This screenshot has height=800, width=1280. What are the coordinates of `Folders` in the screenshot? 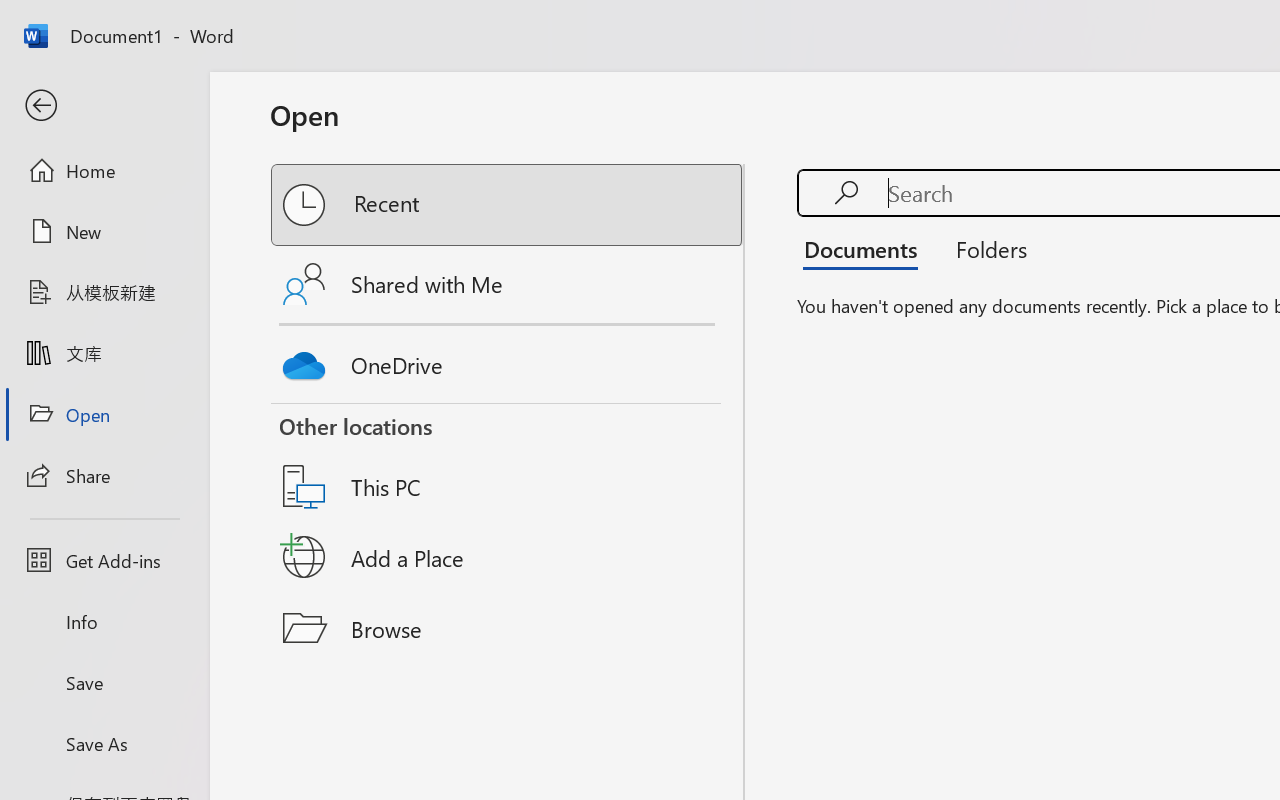 It's located at (984, 248).